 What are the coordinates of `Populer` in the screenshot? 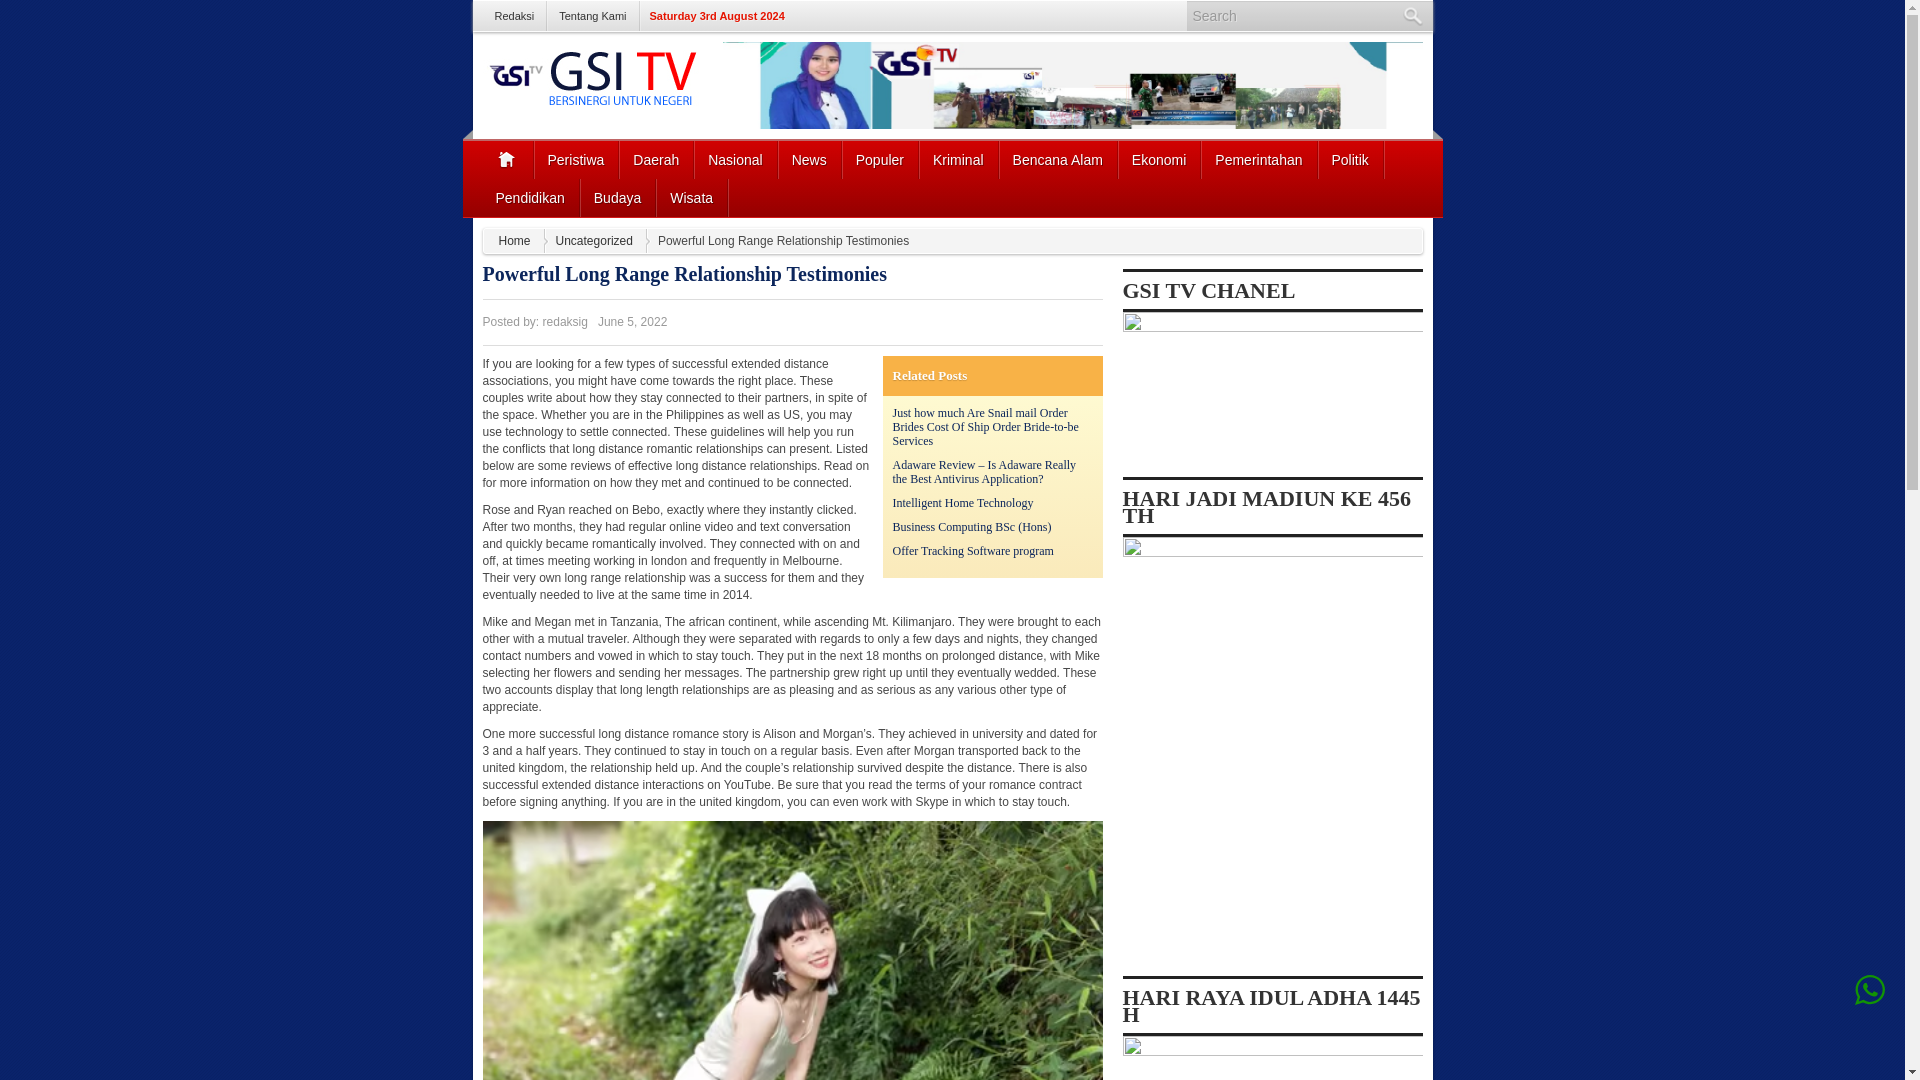 It's located at (880, 160).